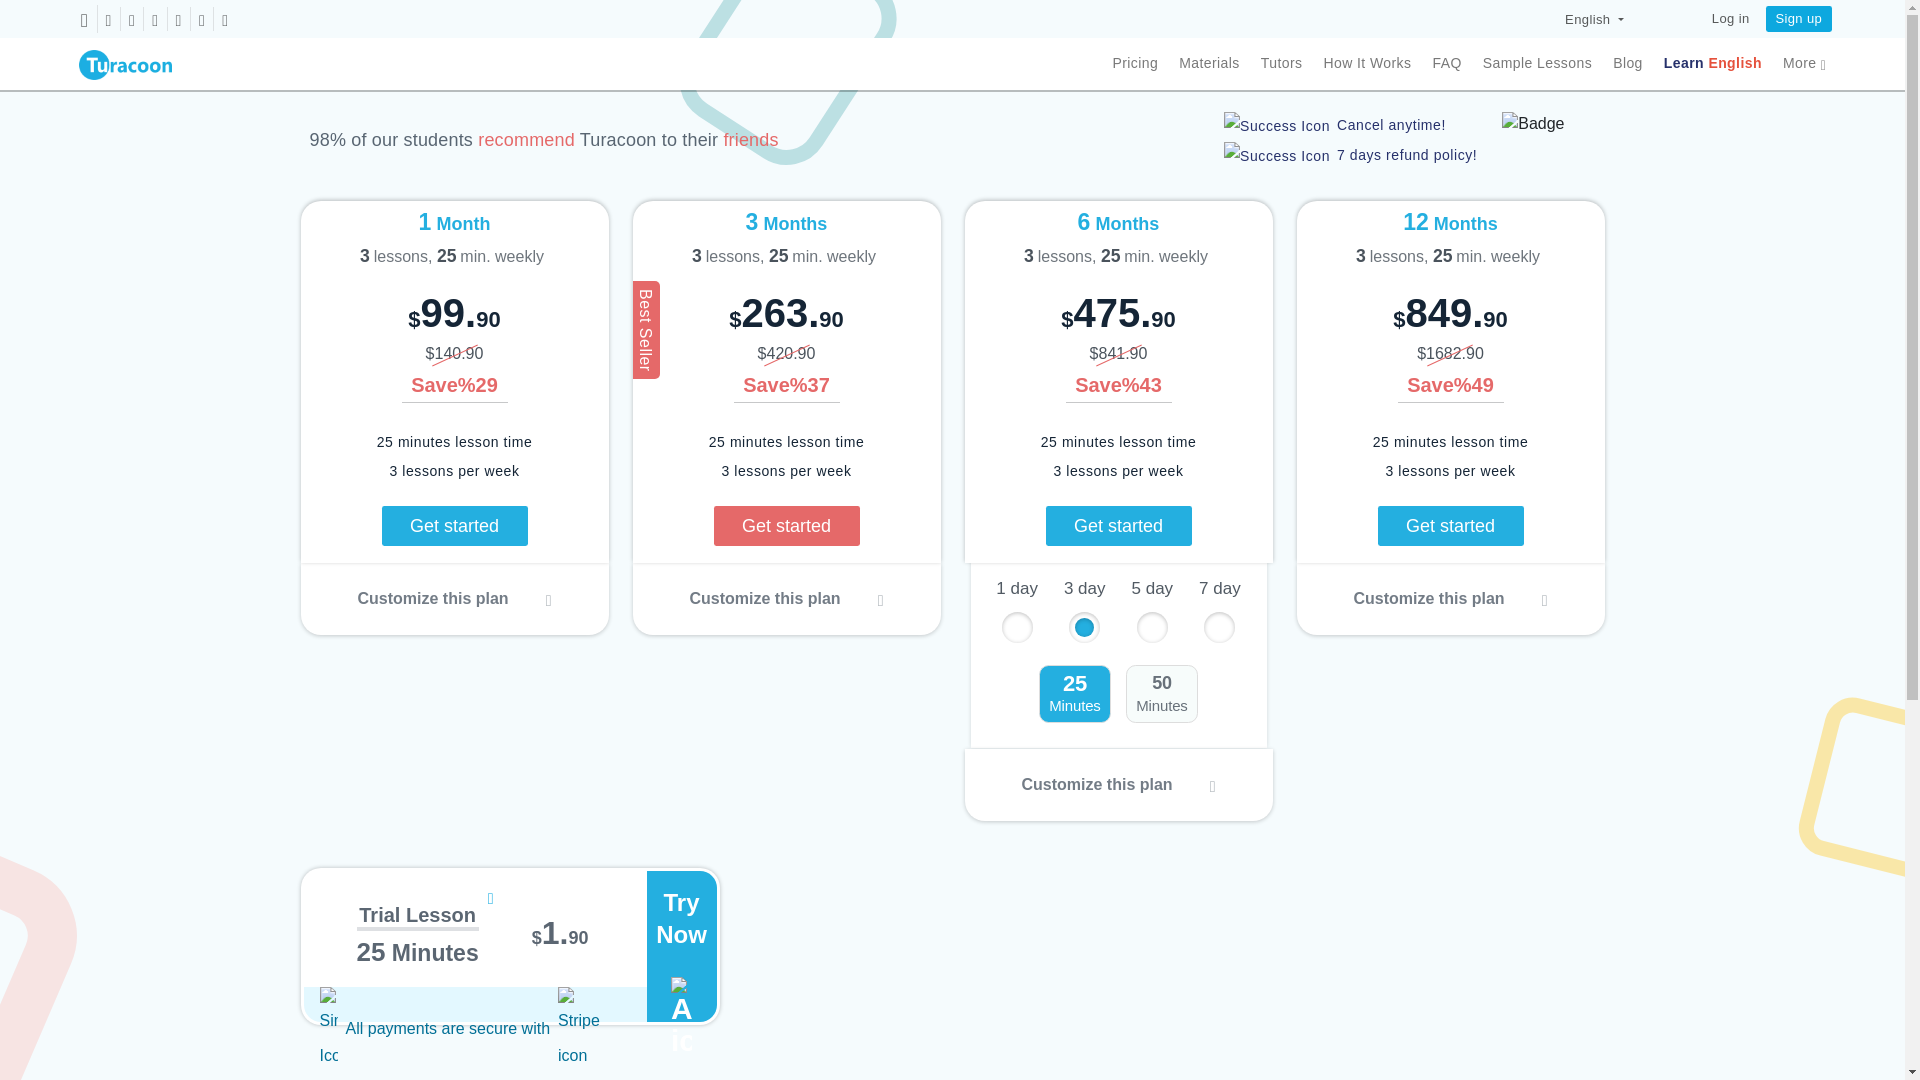 Image resolution: width=1920 pixels, height=1080 pixels. Describe the element at coordinates (1134, 63) in the screenshot. I see `Pricing` at that location.